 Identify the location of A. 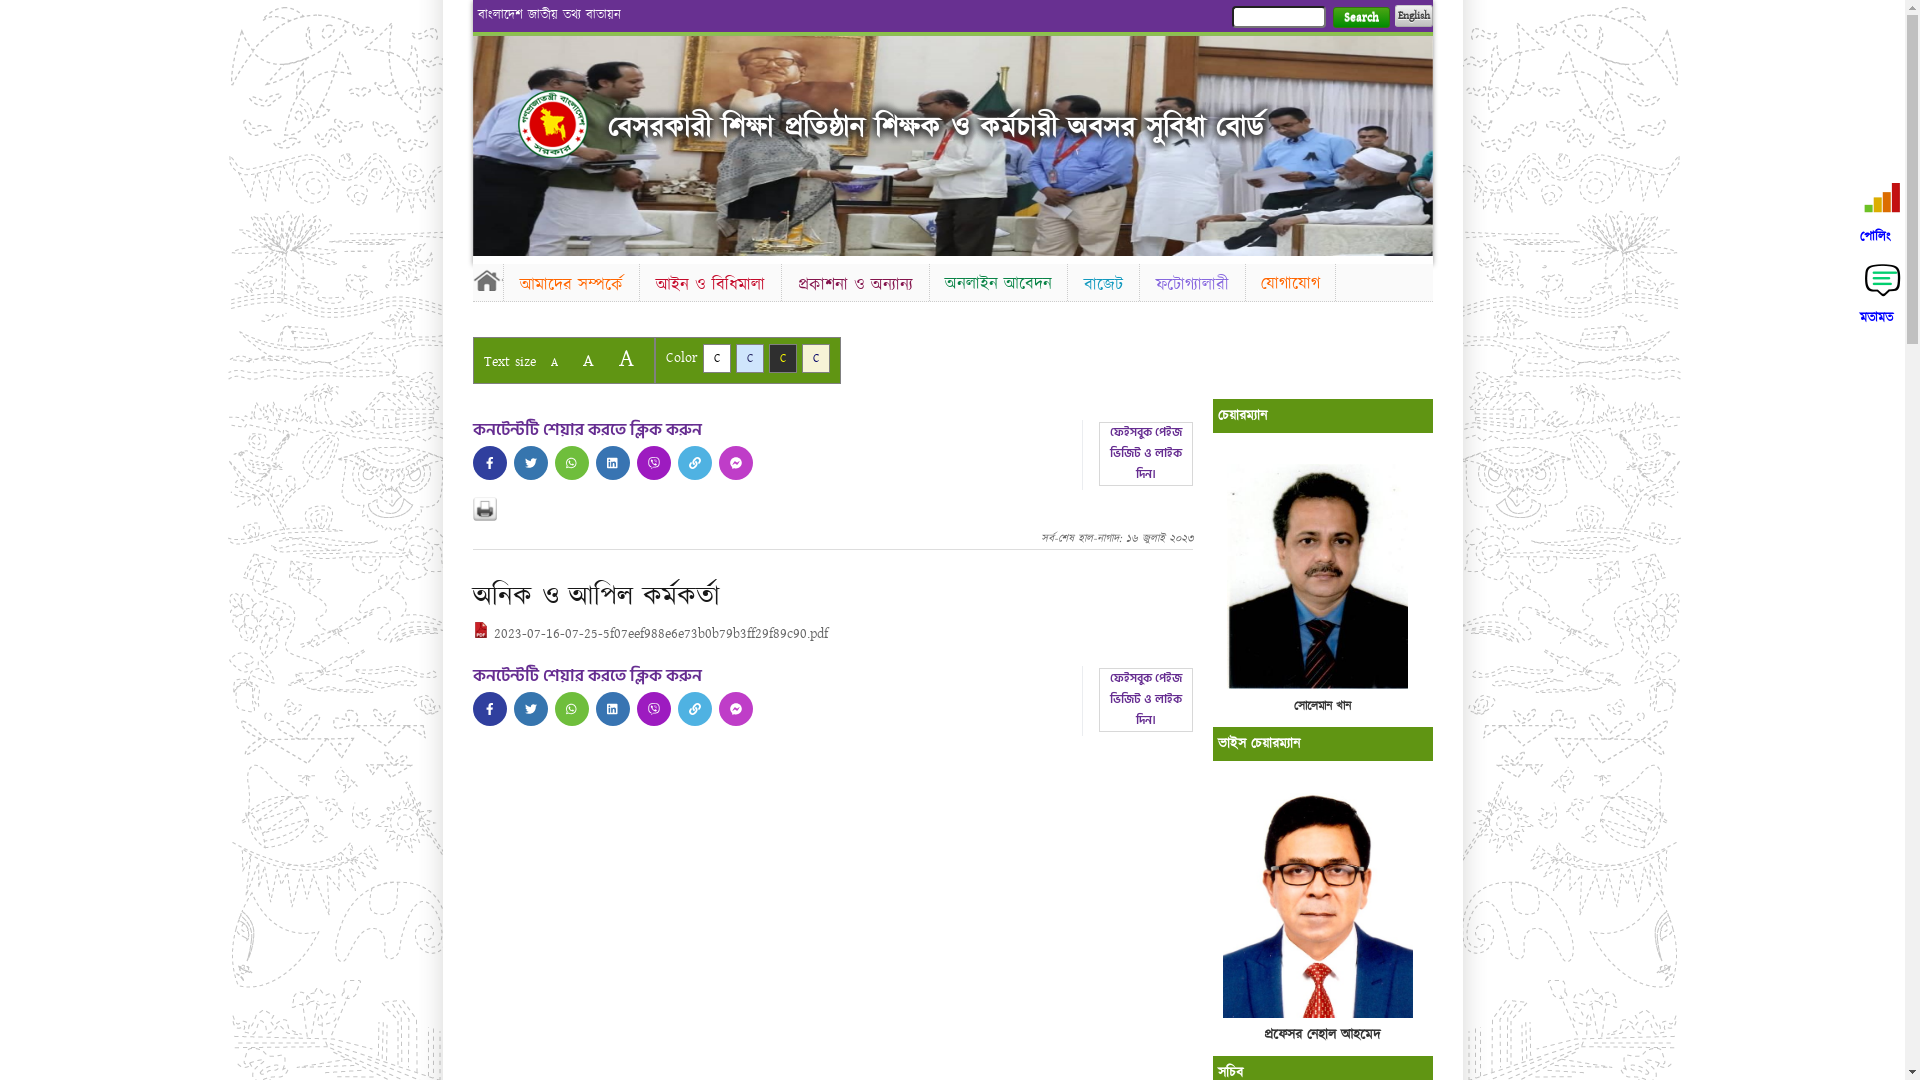
(588, 360).